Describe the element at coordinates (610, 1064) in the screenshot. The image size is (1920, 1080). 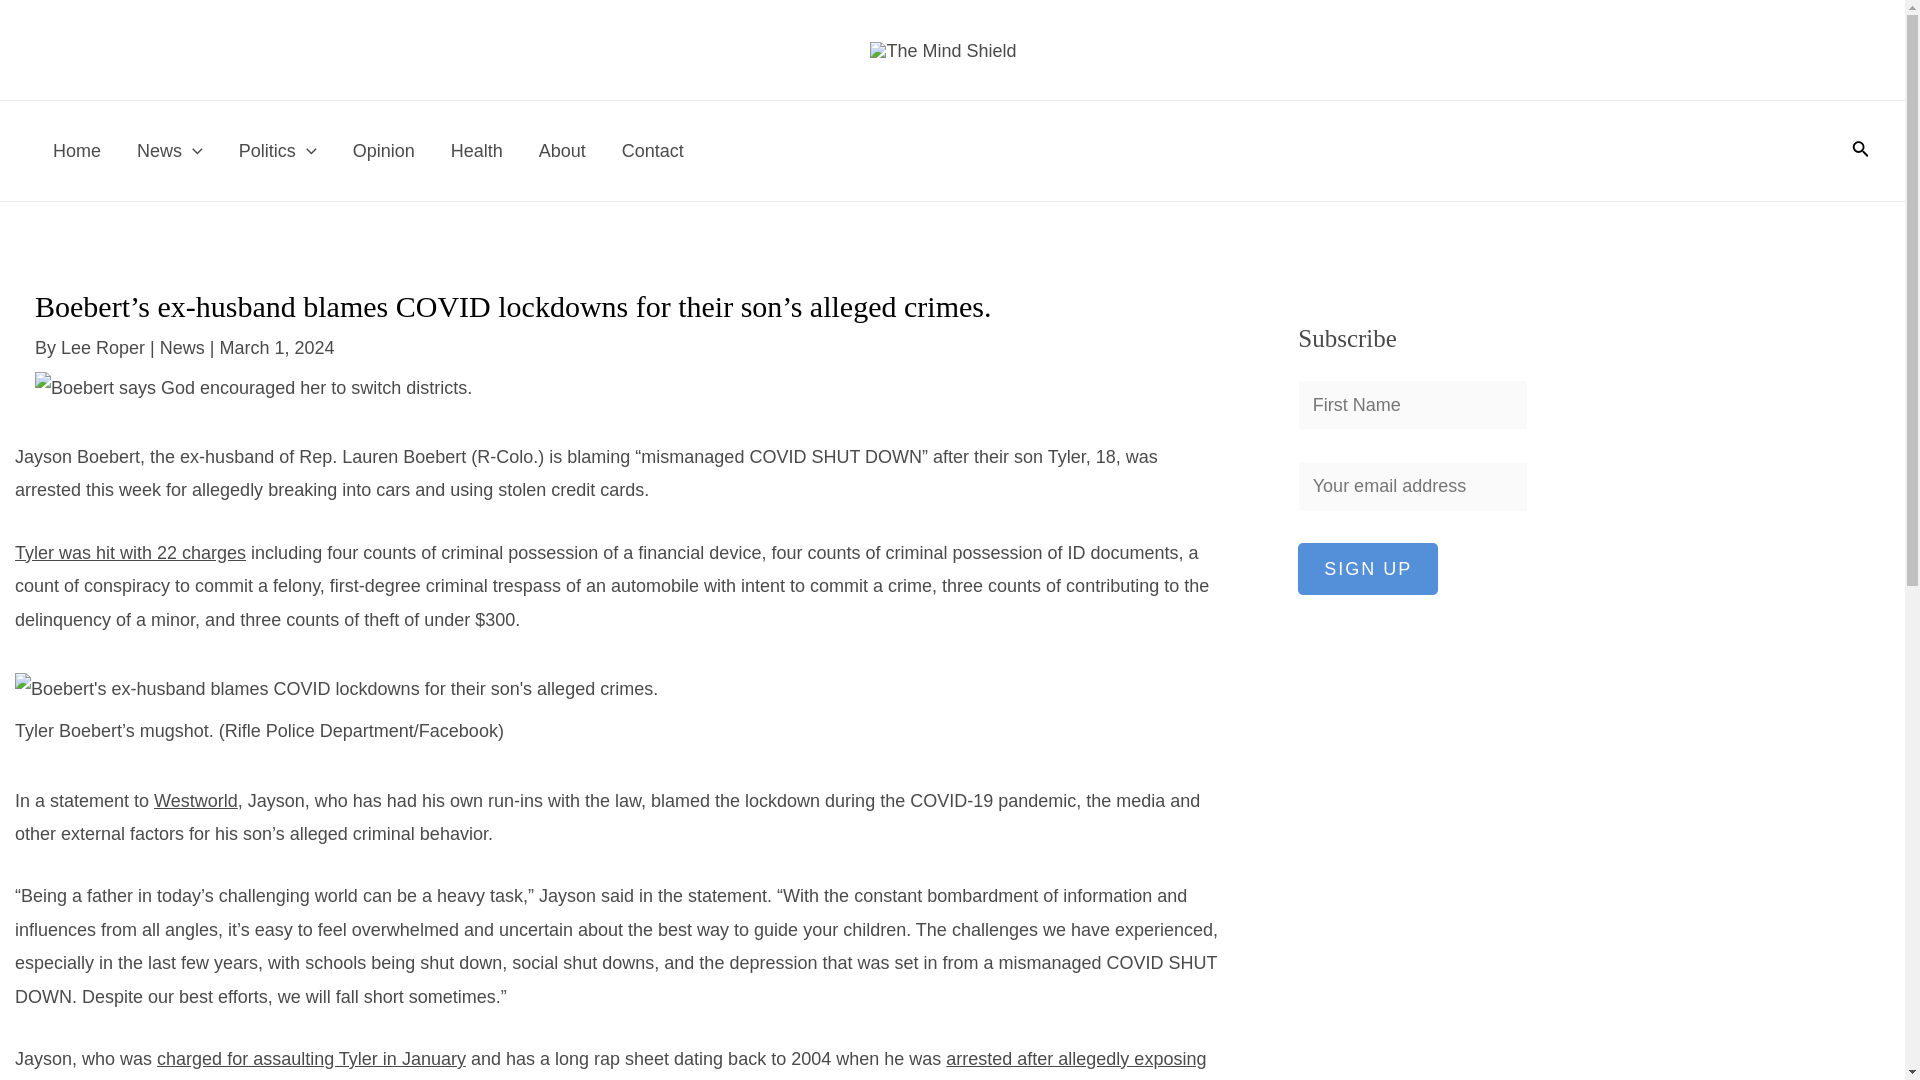
I see `arrested after allegedly exposing his penis` at that location.